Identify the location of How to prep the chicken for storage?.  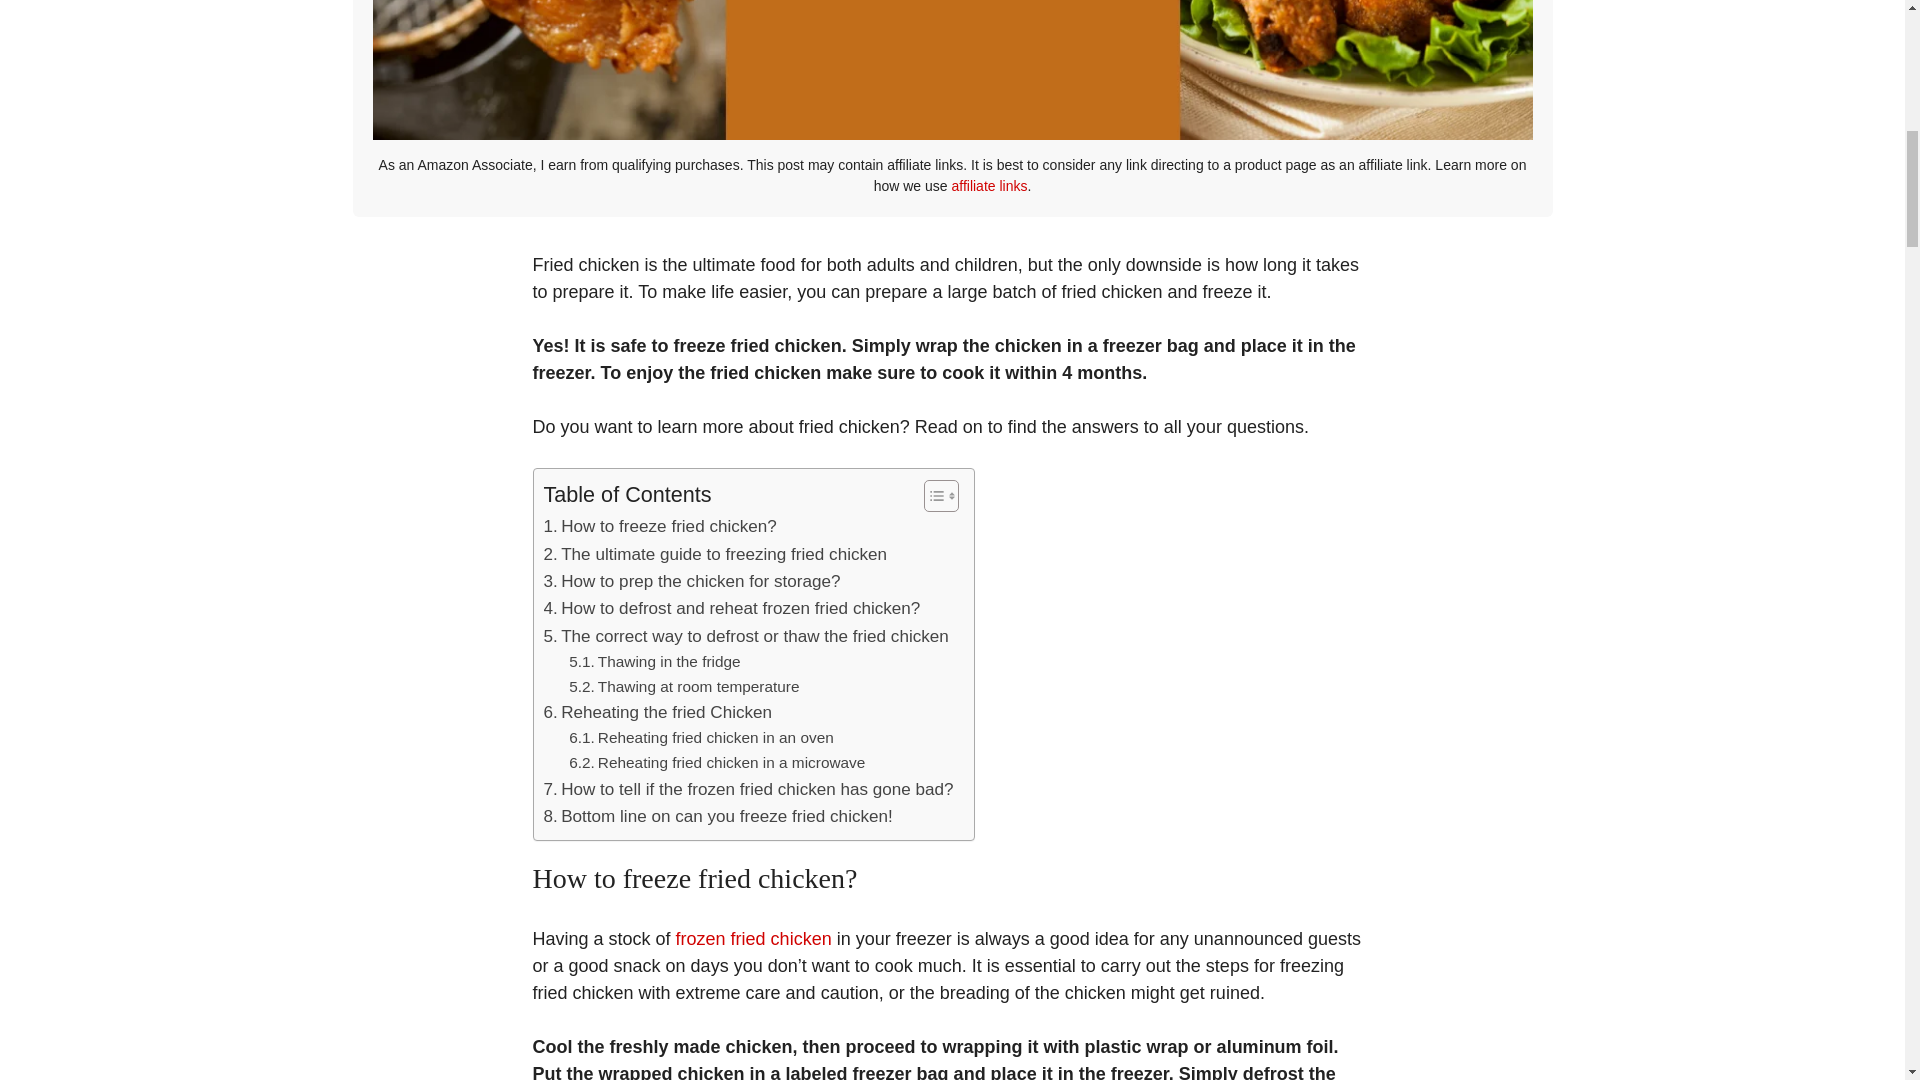
(692, 582).